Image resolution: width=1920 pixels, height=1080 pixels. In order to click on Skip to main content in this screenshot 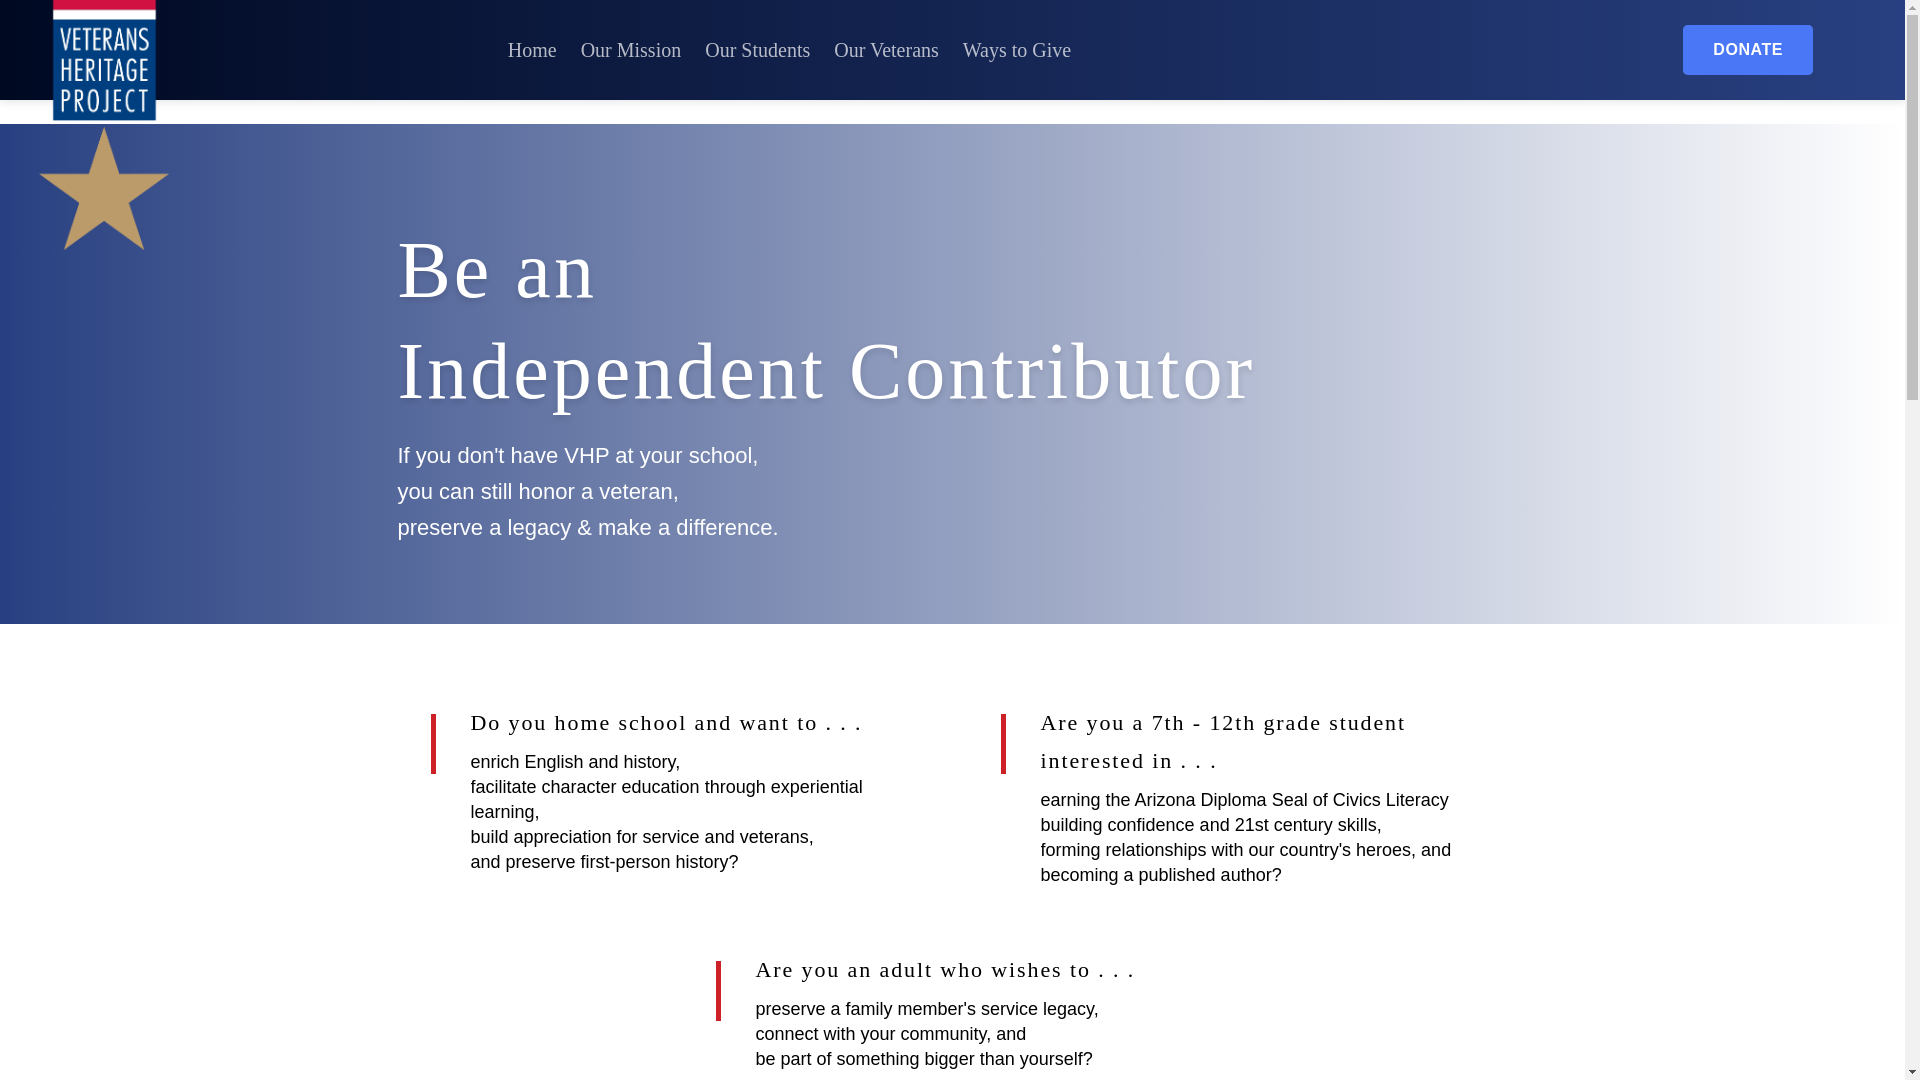, I will do `click(72, 12)`.